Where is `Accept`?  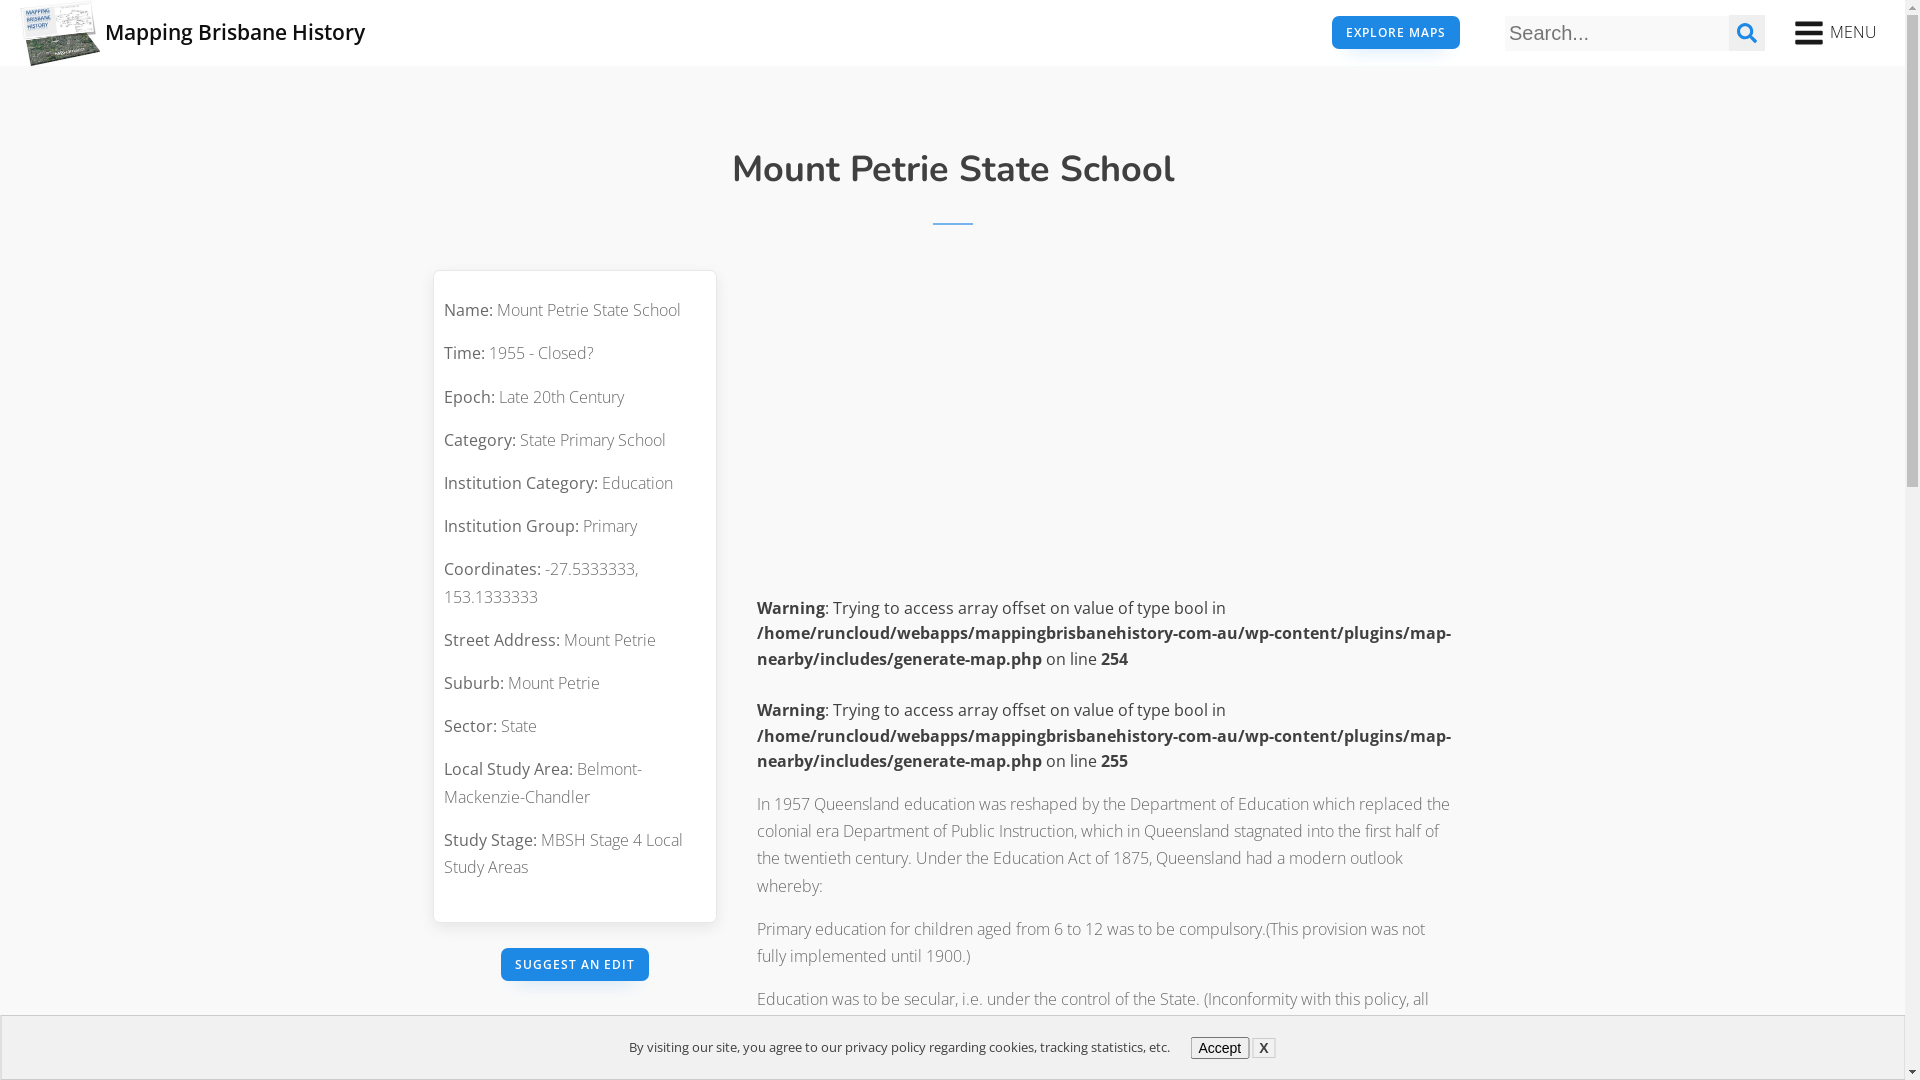 Accept is located at coordinates (1220, 1048).